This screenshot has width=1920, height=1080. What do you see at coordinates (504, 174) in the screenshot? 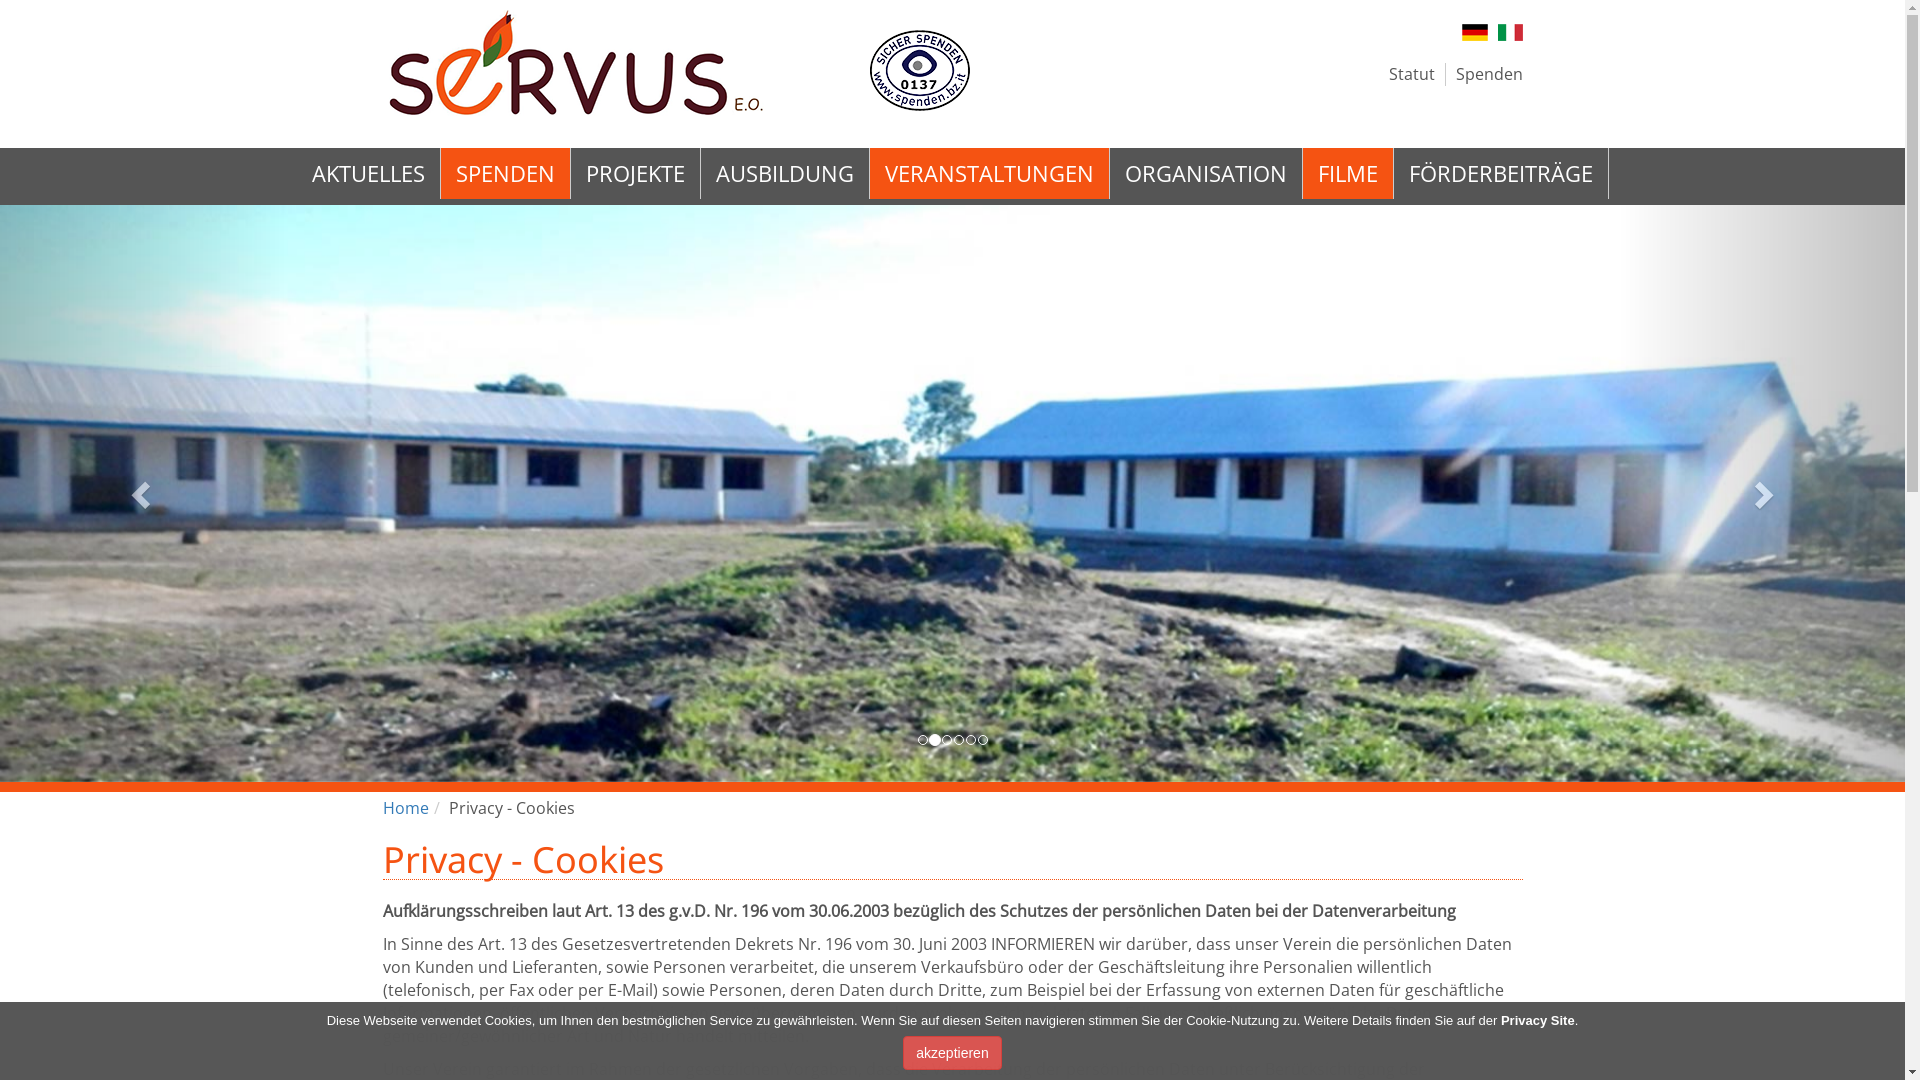
I see `SPENDEN` at bounding box center [504, 174].